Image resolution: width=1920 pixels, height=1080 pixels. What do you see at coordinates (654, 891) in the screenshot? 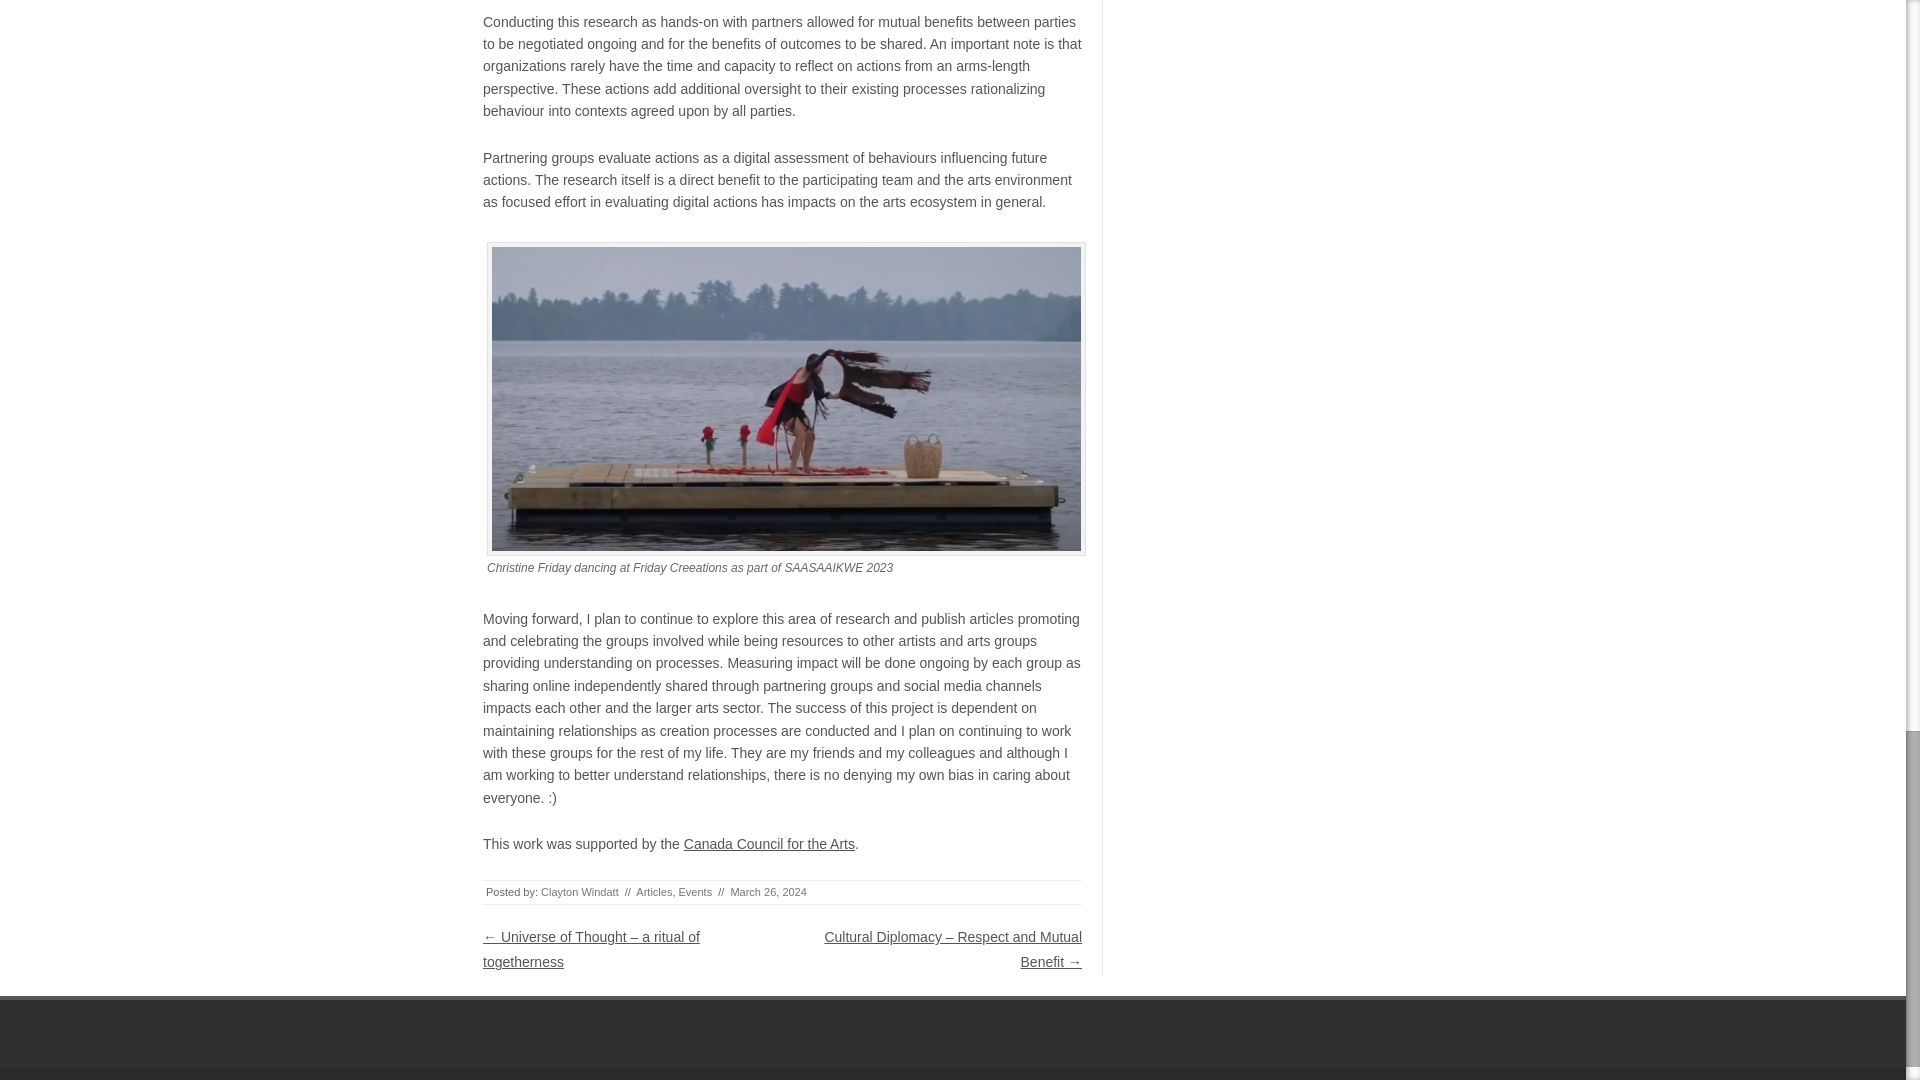
I see `Articles` at bounding box center [654, 891].